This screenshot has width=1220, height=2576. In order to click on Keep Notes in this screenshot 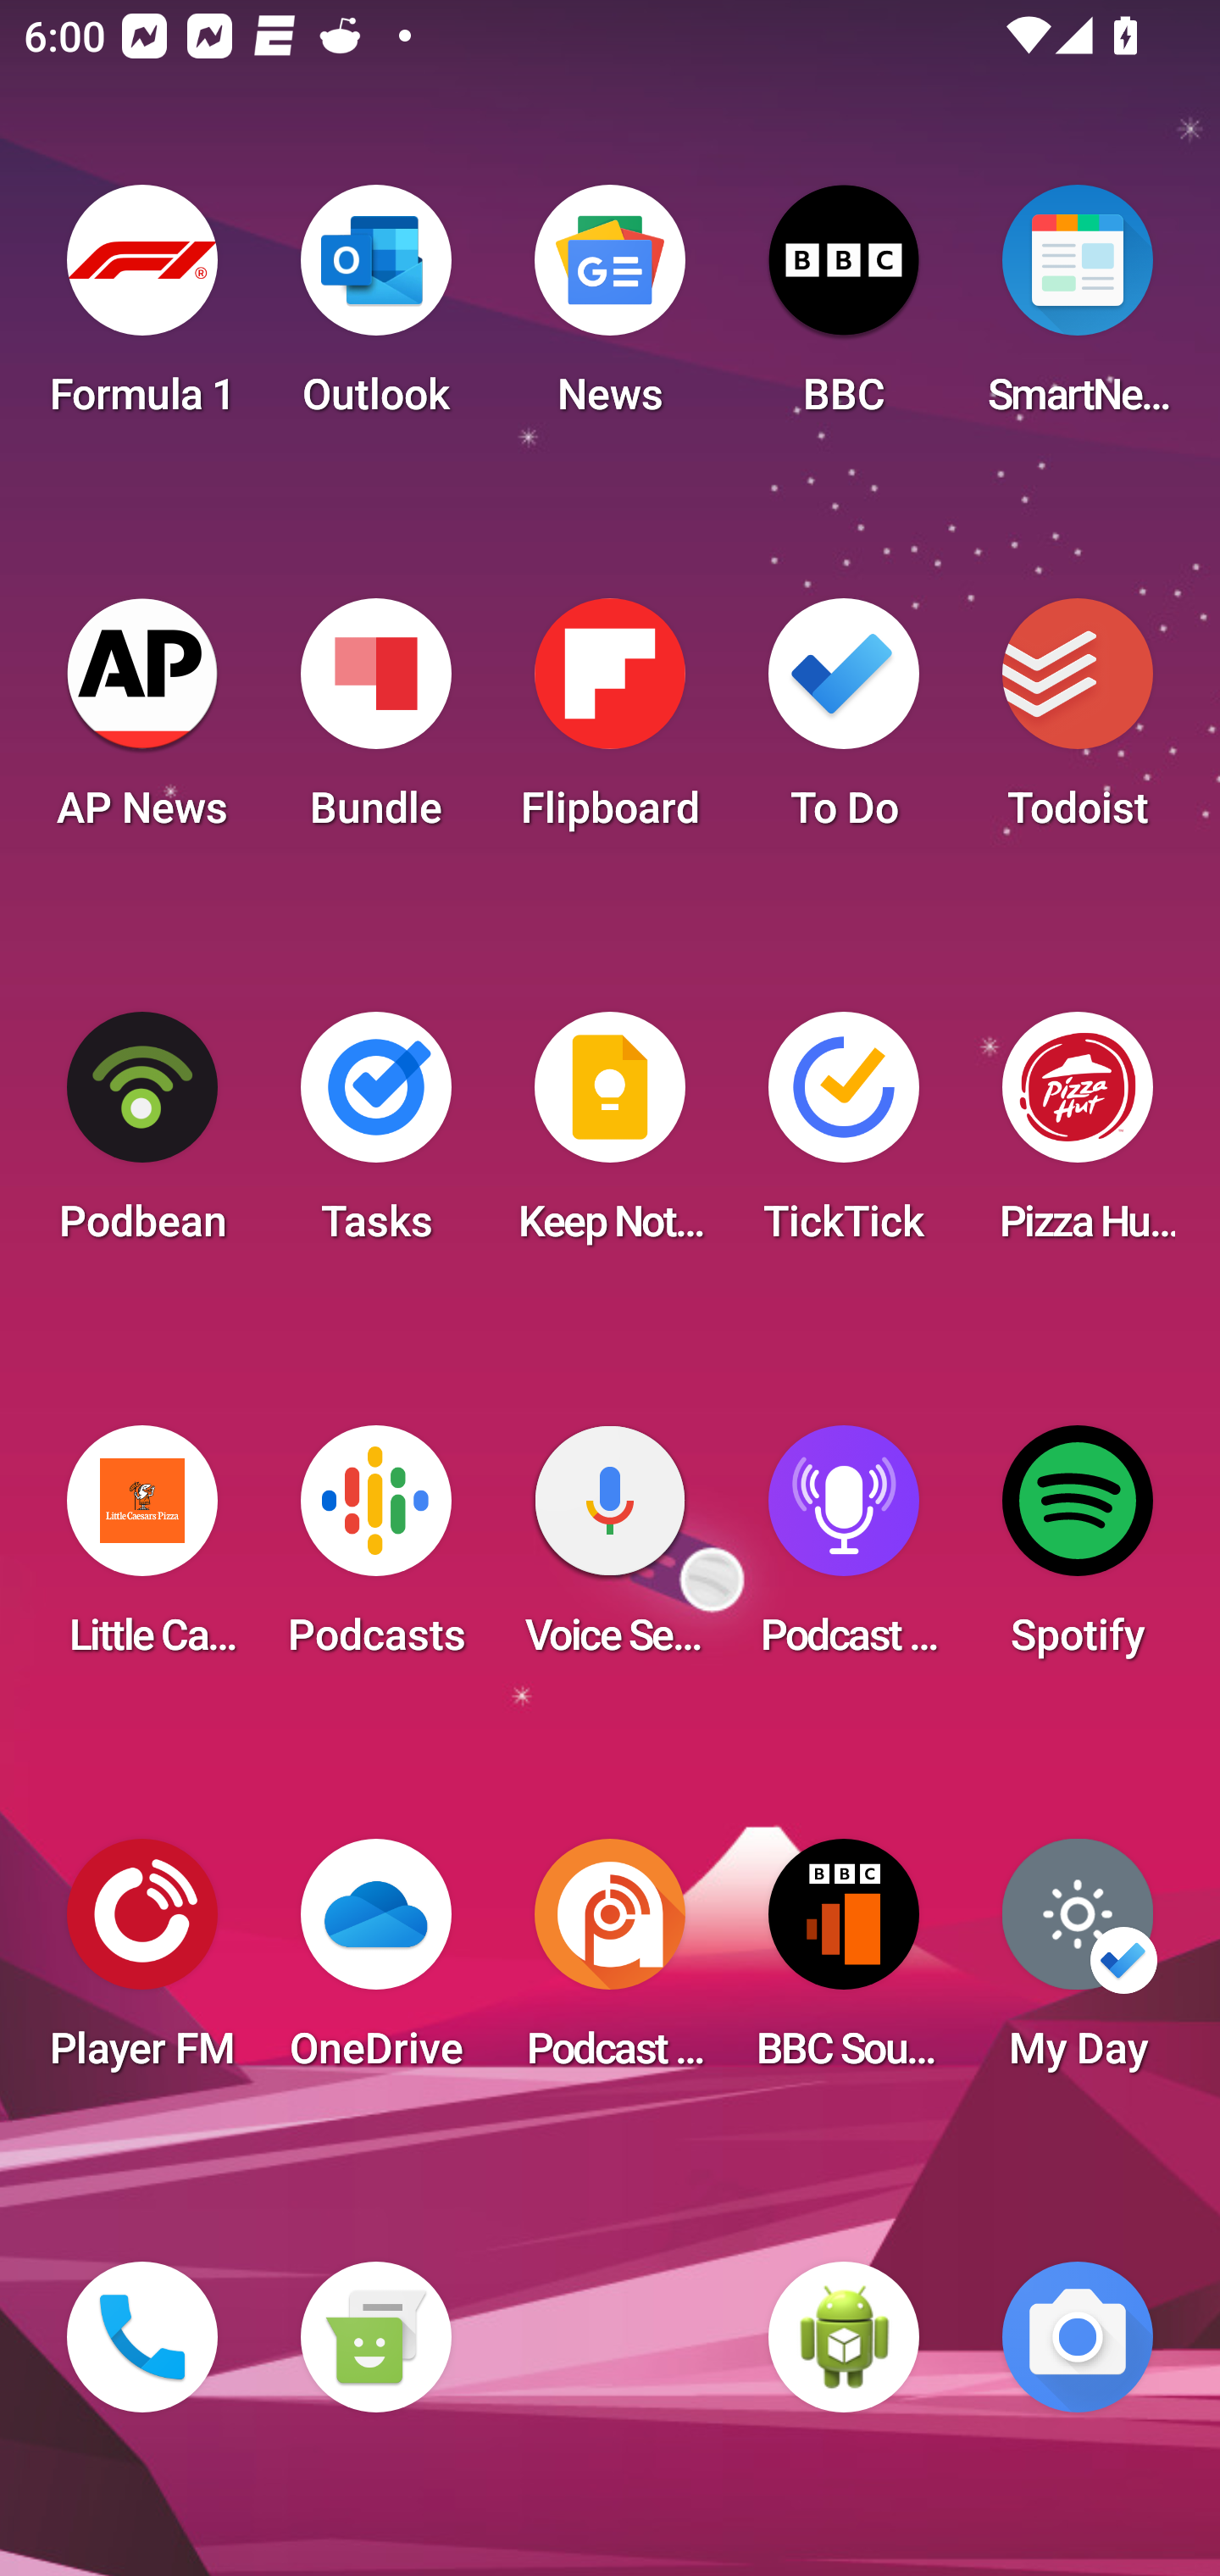, I will do `click(610, 1137)`.